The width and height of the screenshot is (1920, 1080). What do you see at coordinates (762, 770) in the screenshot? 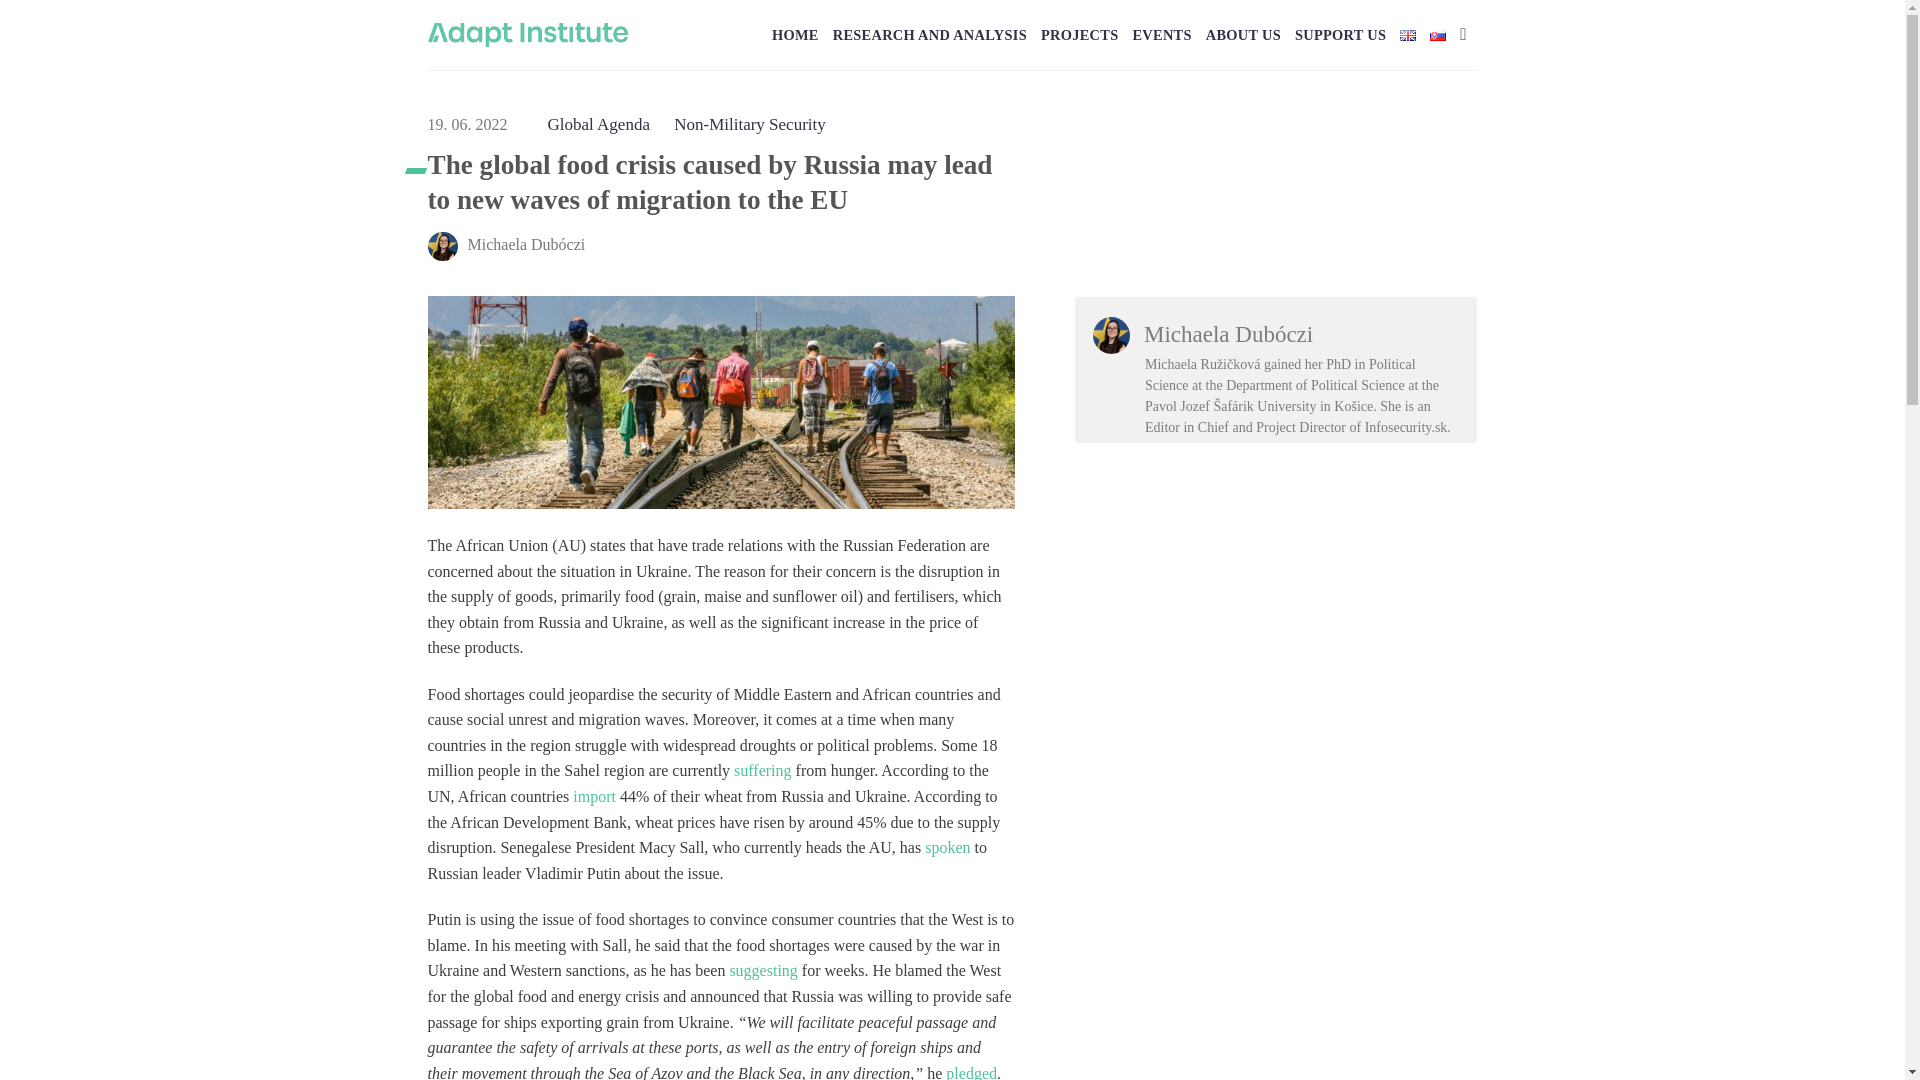
I see `suffering` at bounding box center [762, 770].